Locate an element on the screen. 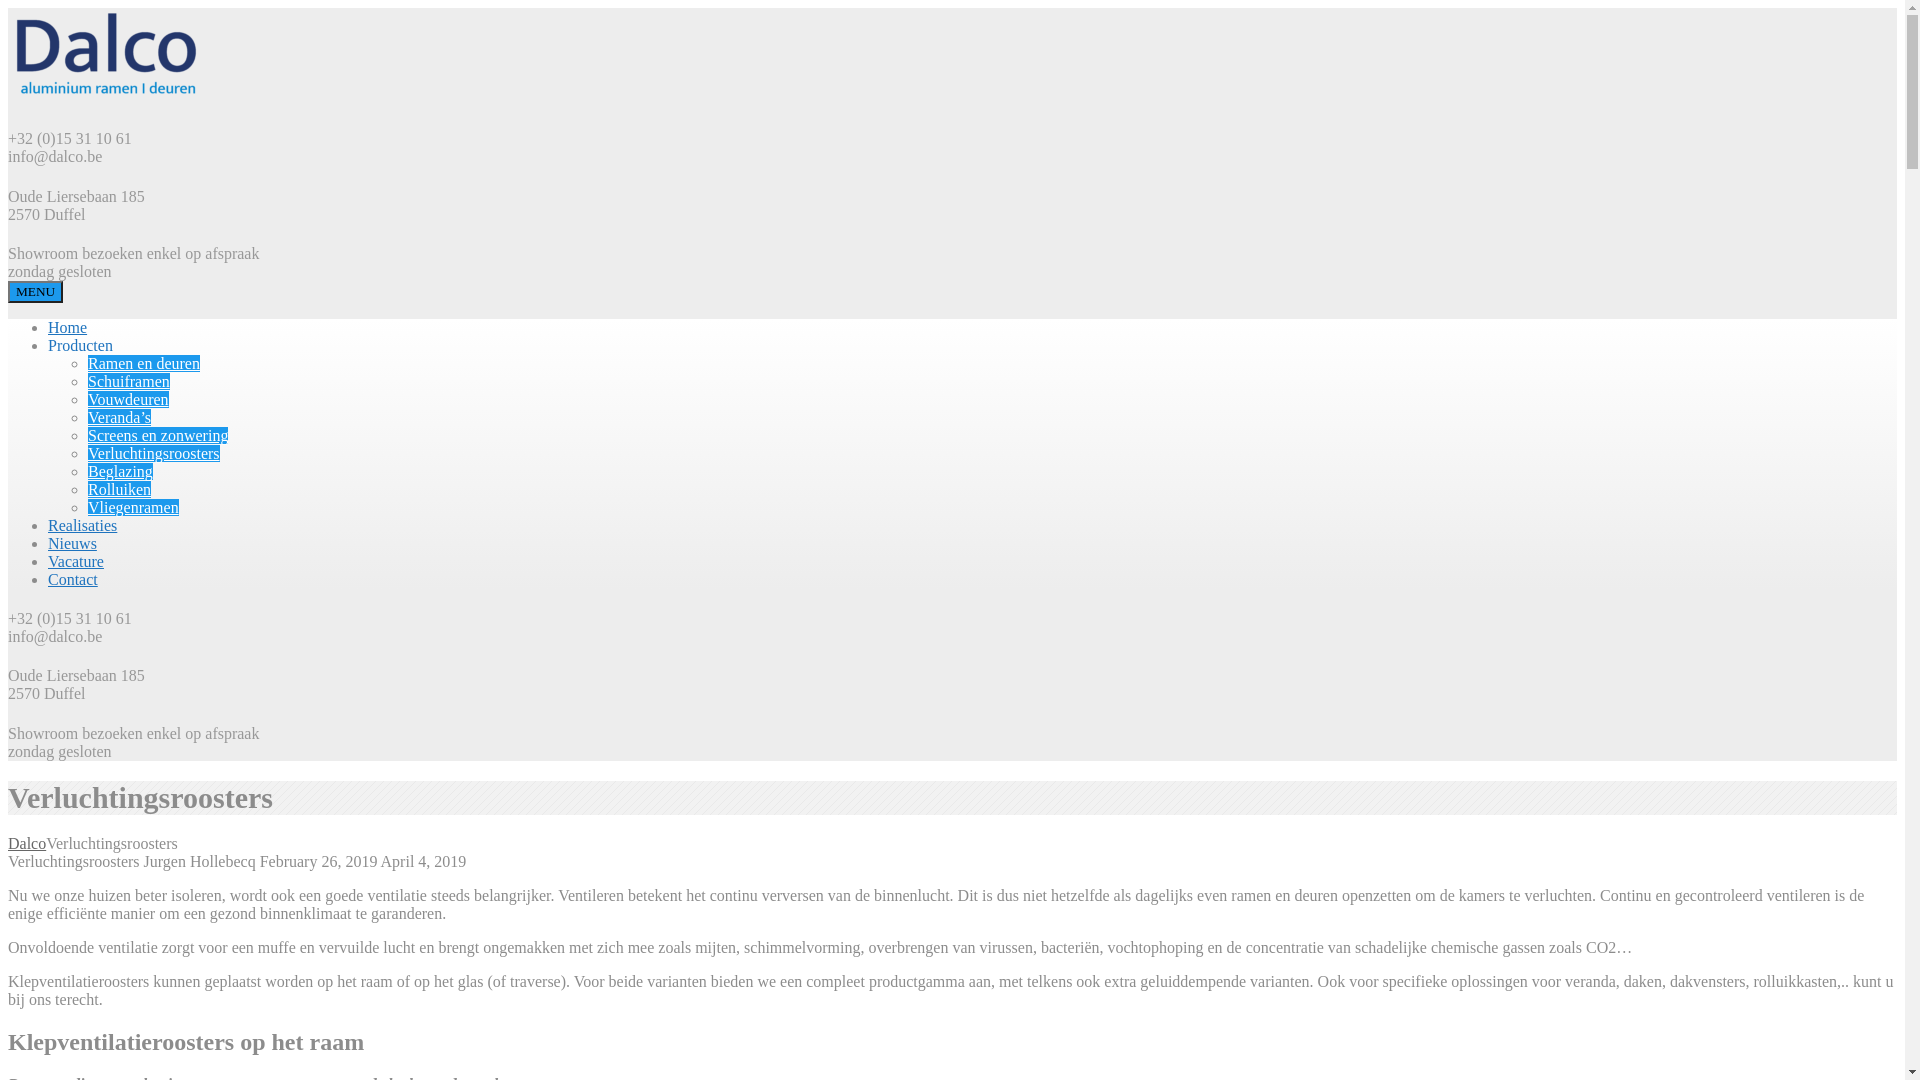 This screenshot has width=1920, height=1080. Contact is located at coordinates (73, 580).